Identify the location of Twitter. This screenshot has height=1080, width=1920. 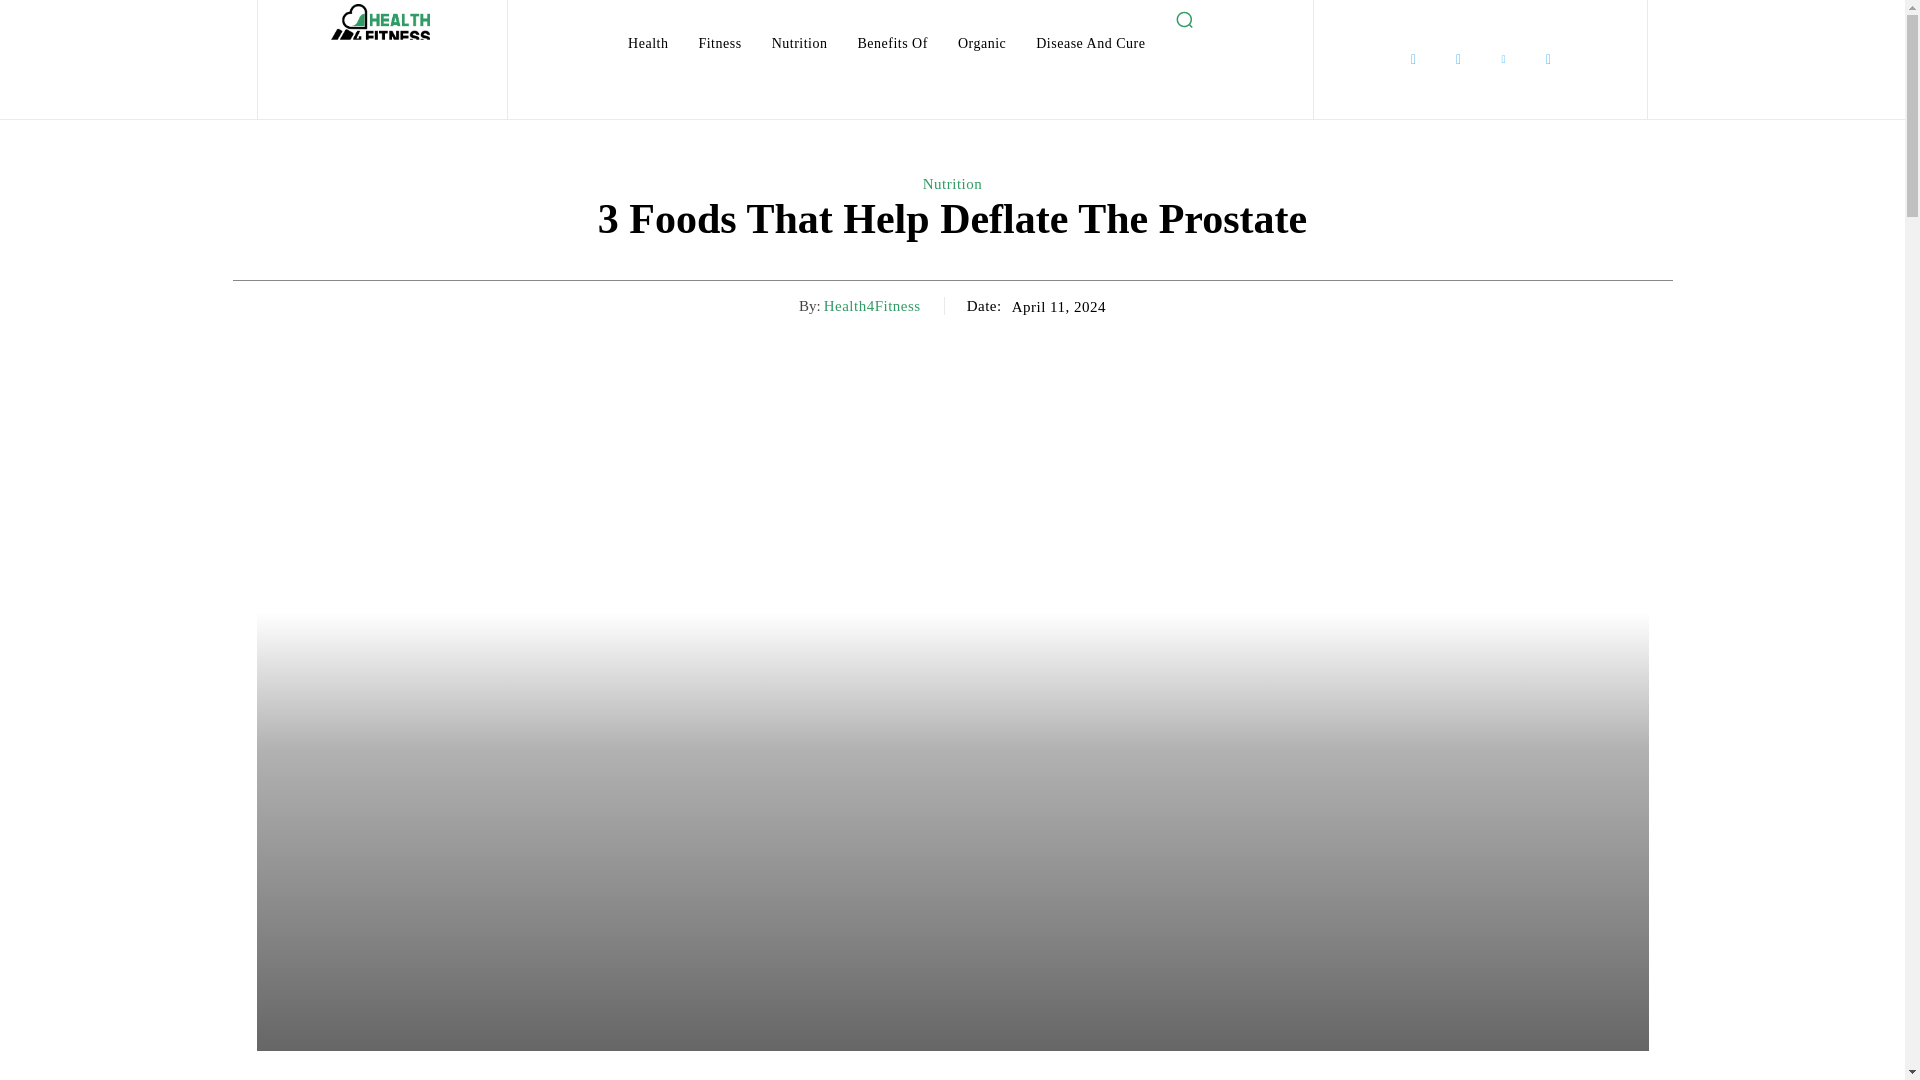
(1548, 59).